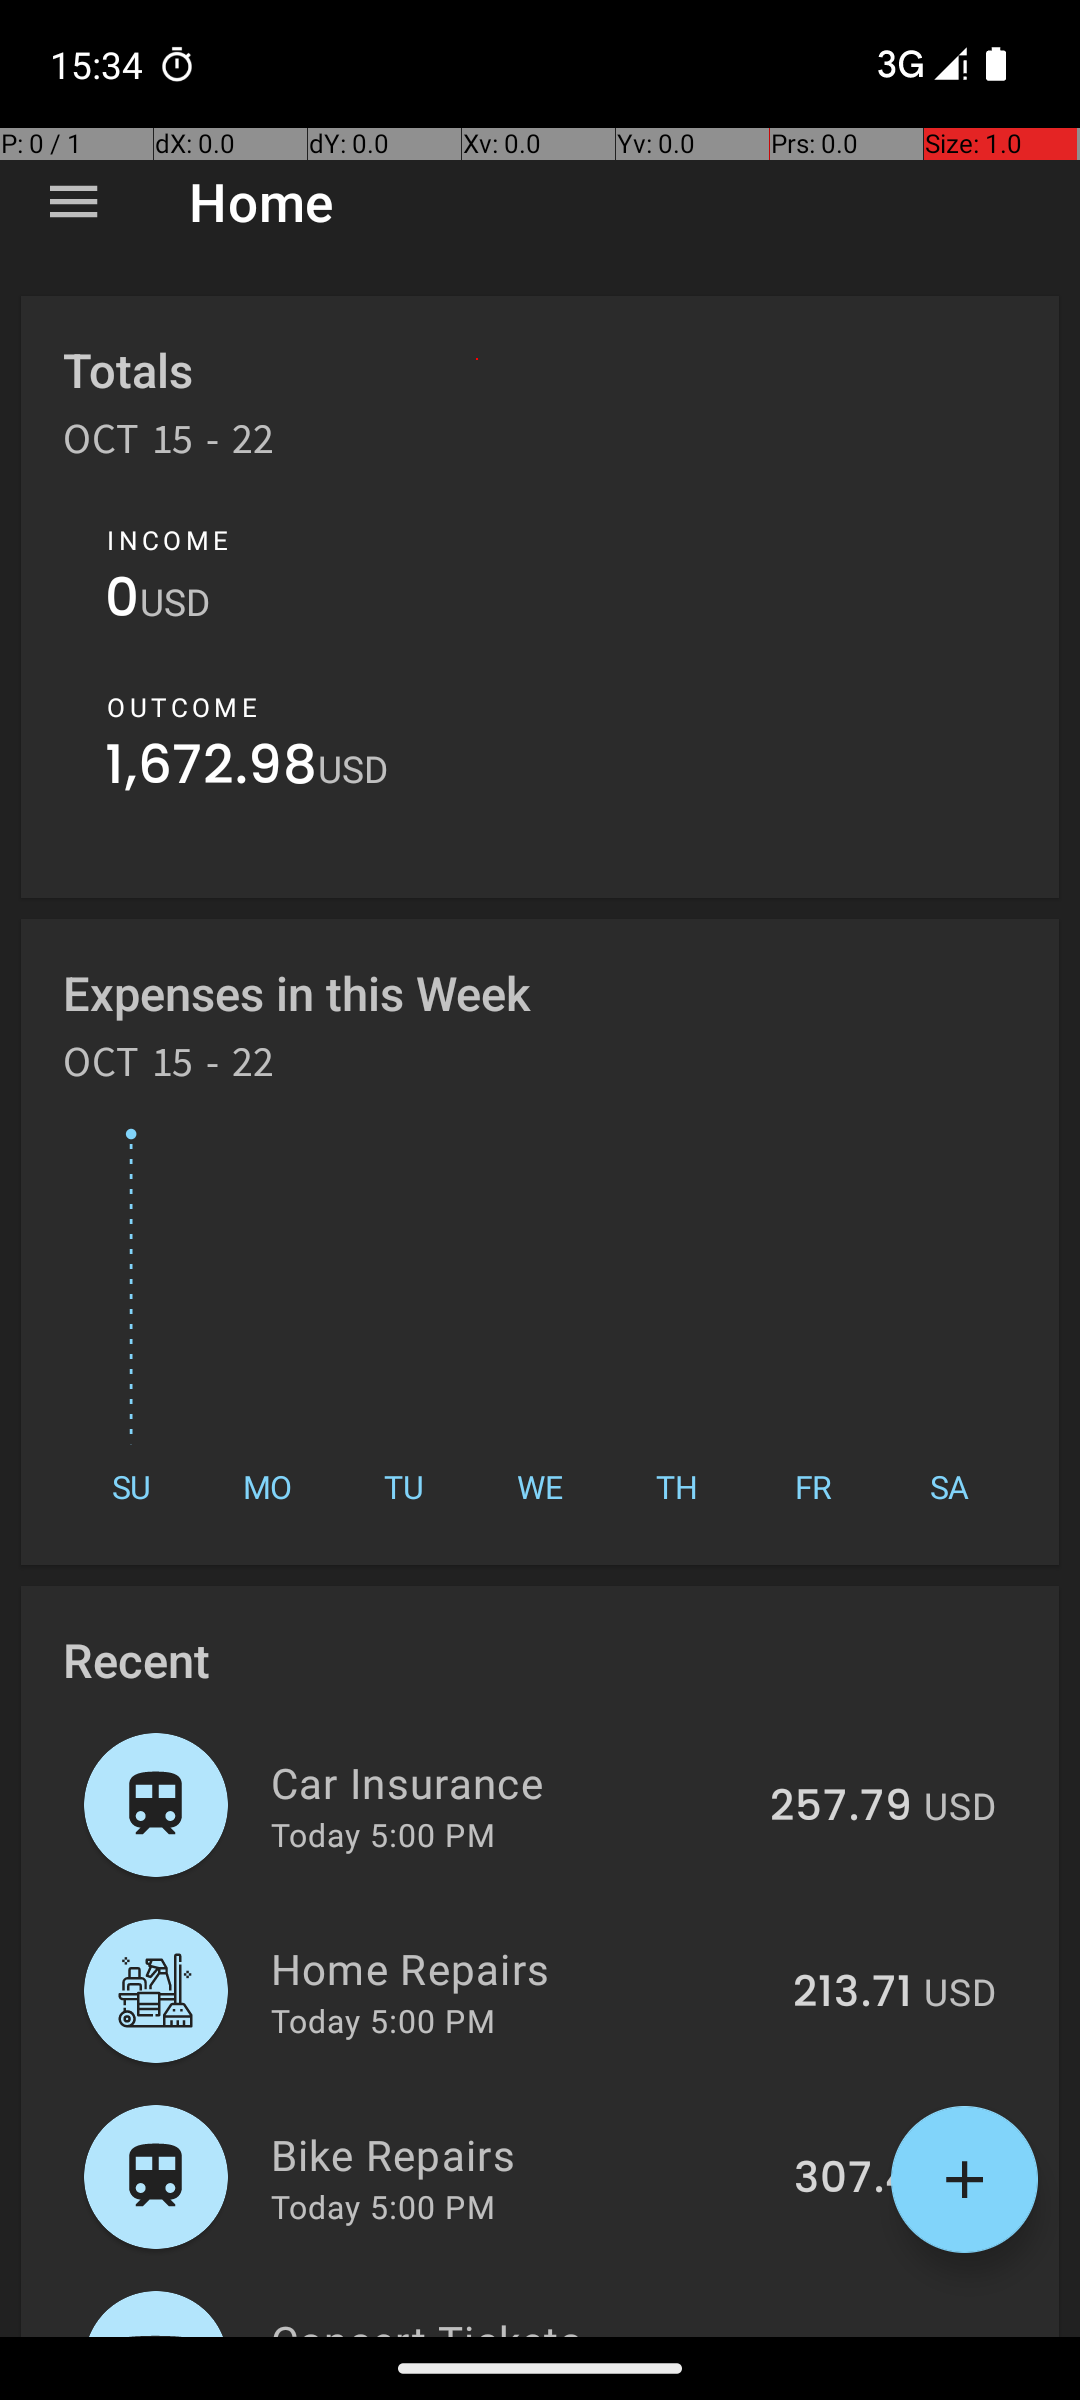 This screenshot has height=2400, width=1080. Describe the element at coordinates (853, 2179) in the screenshot. I see `307.4` at that location.